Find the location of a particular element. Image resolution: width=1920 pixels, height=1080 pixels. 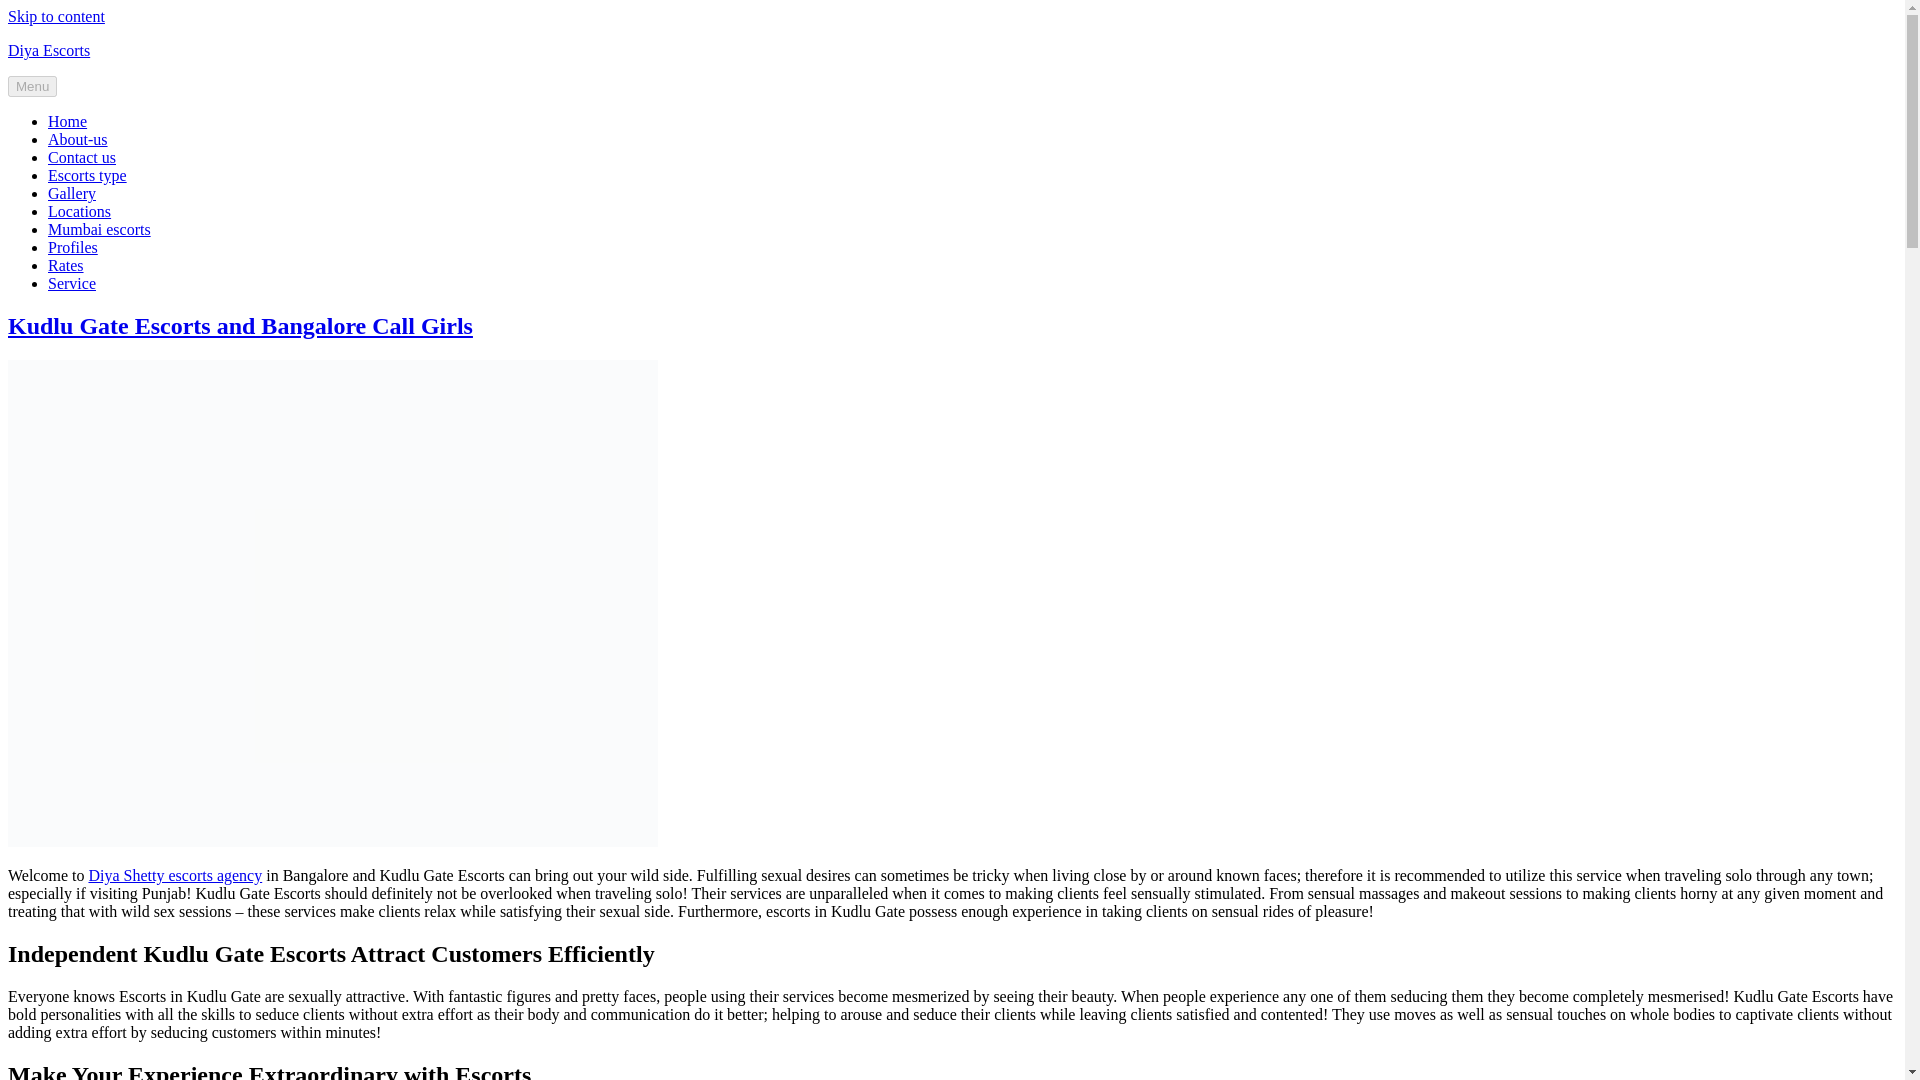

Home is located at coordinates (67, 121).